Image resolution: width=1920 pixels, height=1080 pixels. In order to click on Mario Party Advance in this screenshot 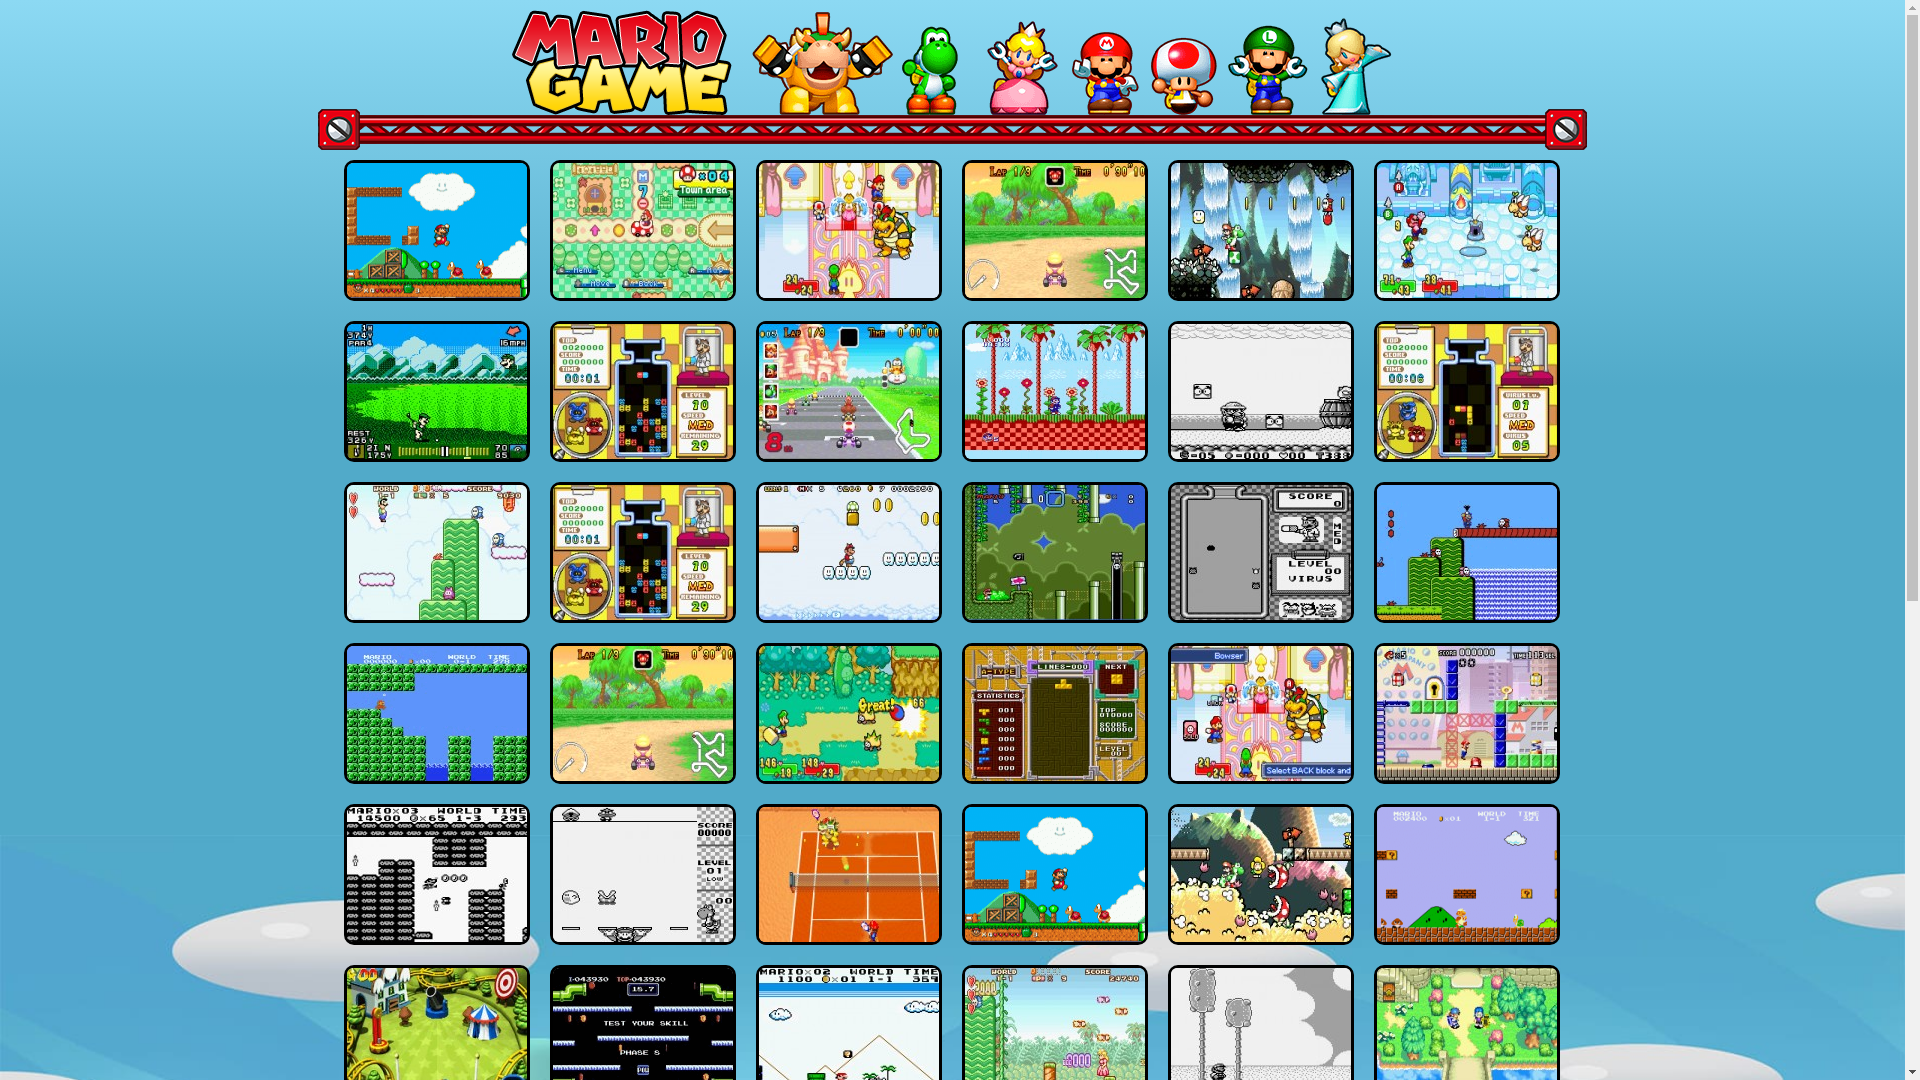, I will do `click(643, 228)`.